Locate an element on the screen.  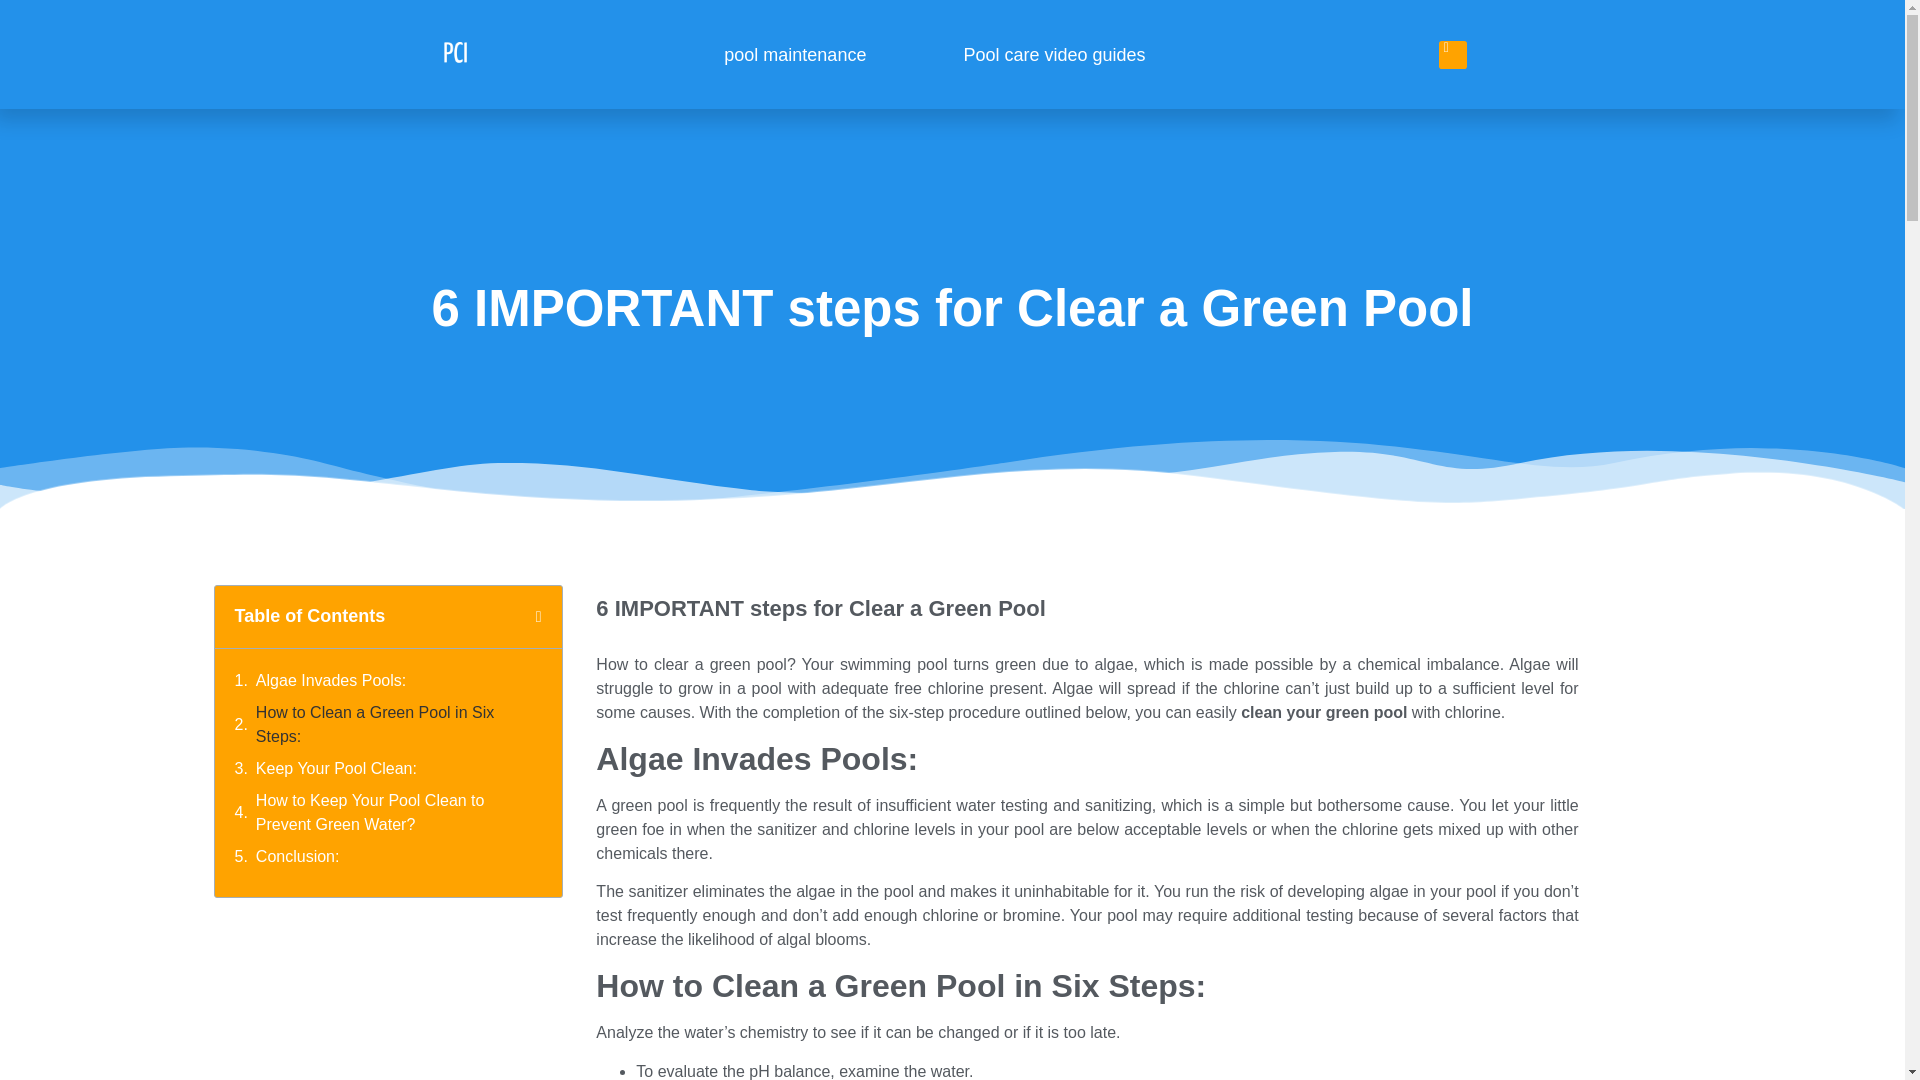
pool maintenance is located at coordinates (794, 54).